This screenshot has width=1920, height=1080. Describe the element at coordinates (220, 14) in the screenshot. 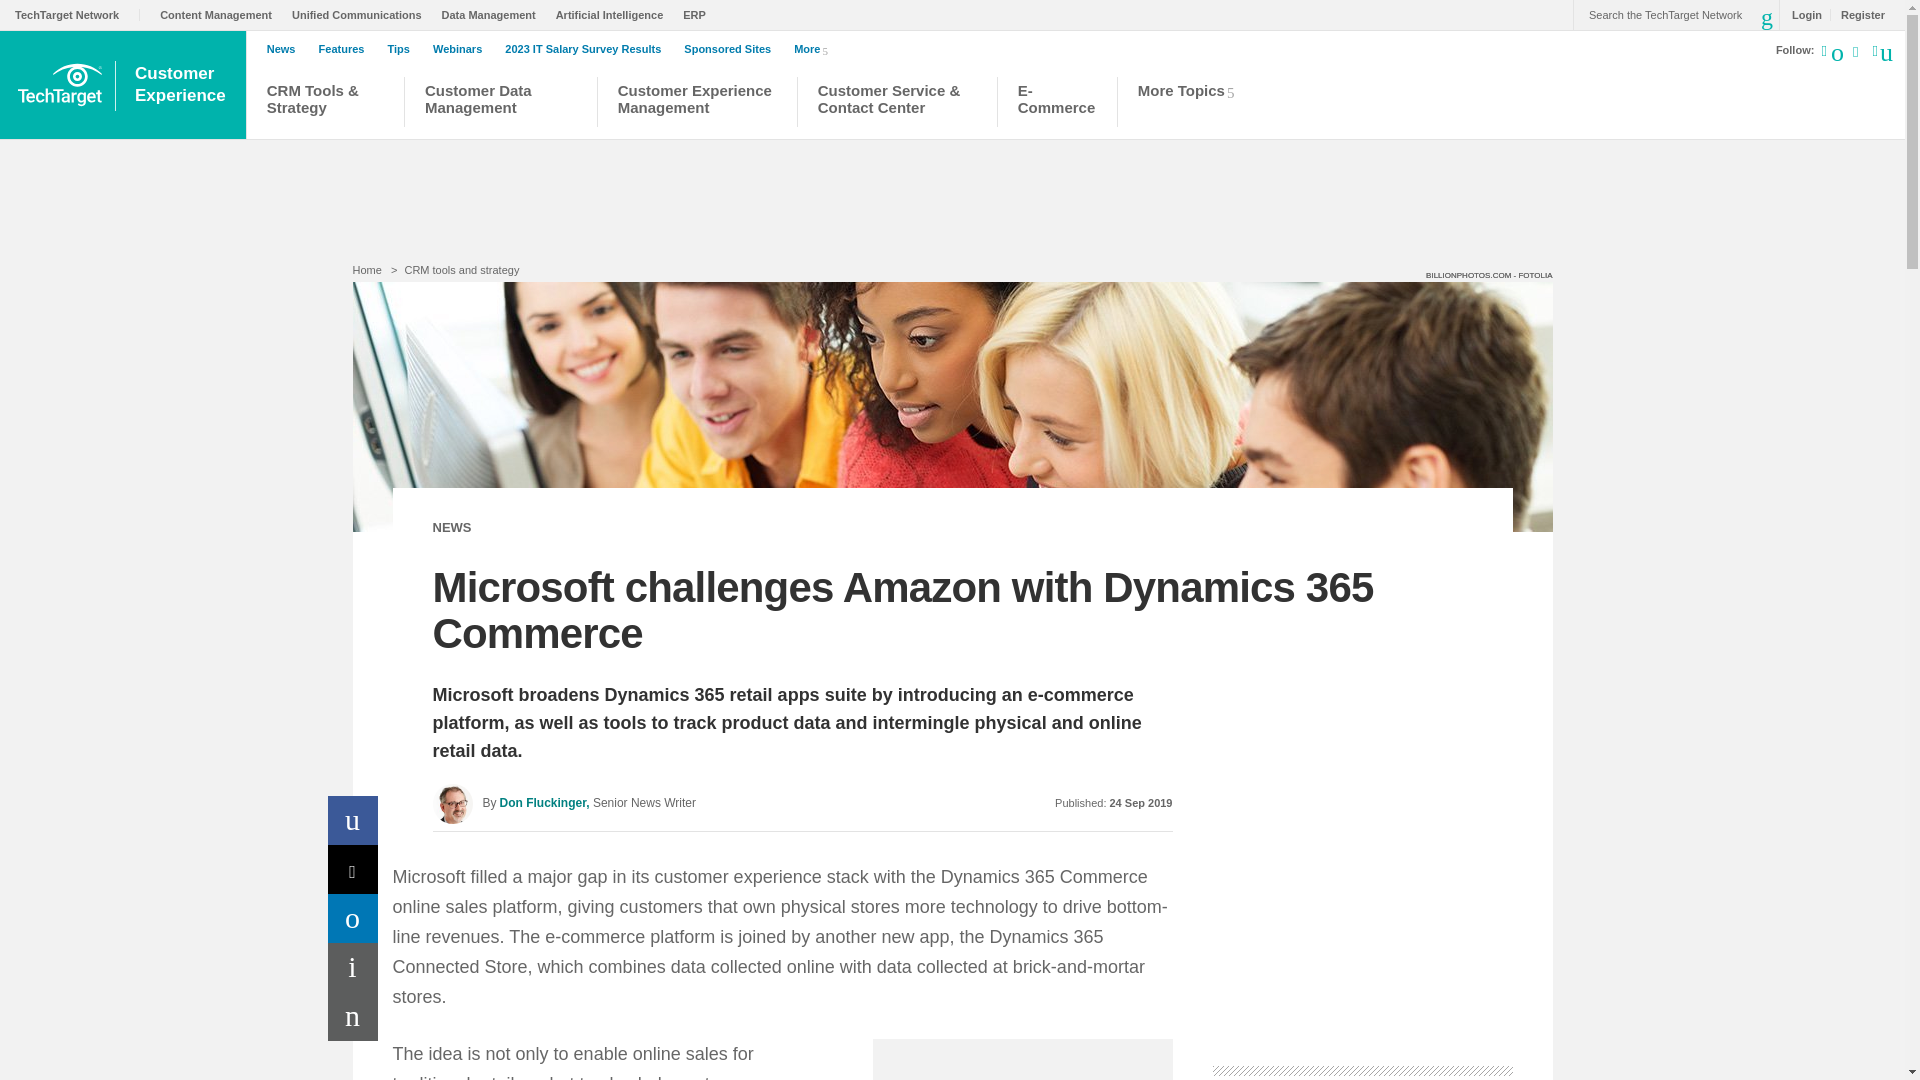

I see `Content Management` at that location.